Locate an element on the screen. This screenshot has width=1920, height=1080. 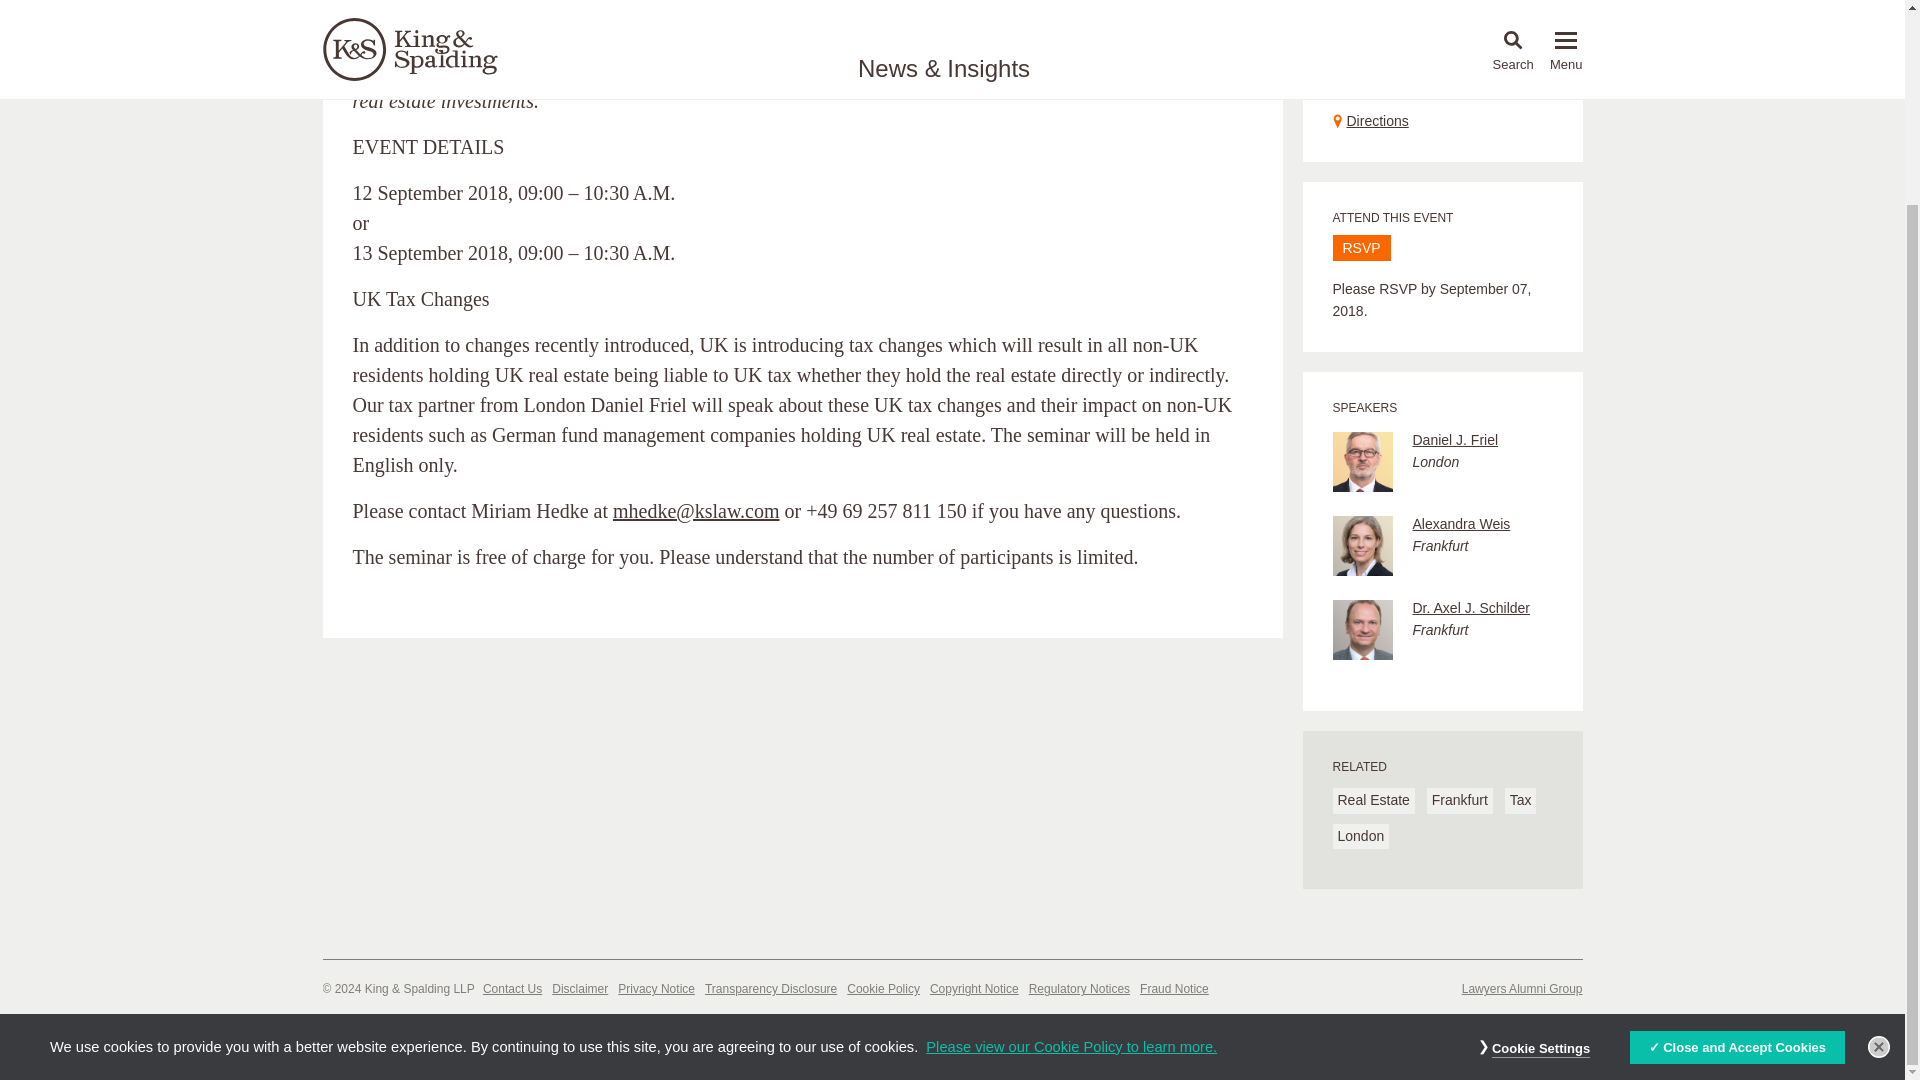
Cookie Settings is located at coordinates (1540, 810).